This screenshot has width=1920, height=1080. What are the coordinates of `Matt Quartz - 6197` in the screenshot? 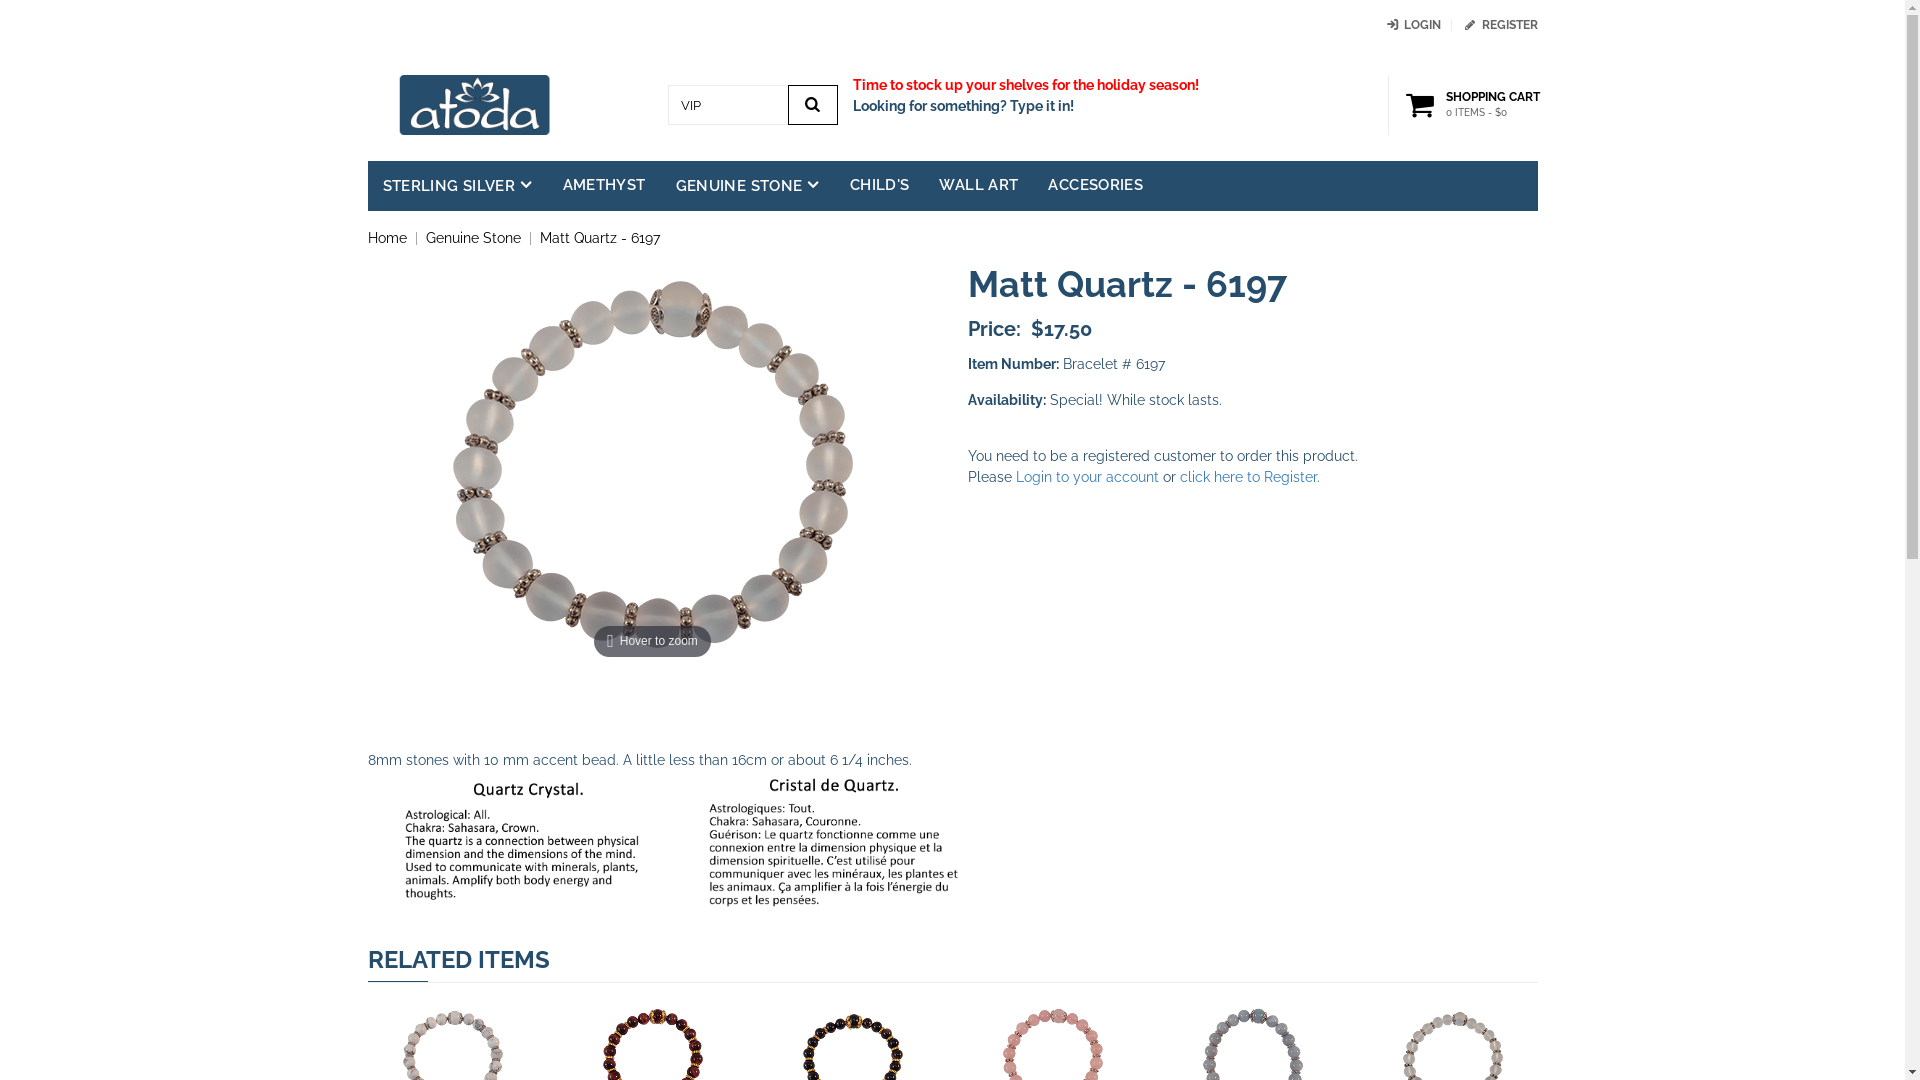 It's located at (600, 238).